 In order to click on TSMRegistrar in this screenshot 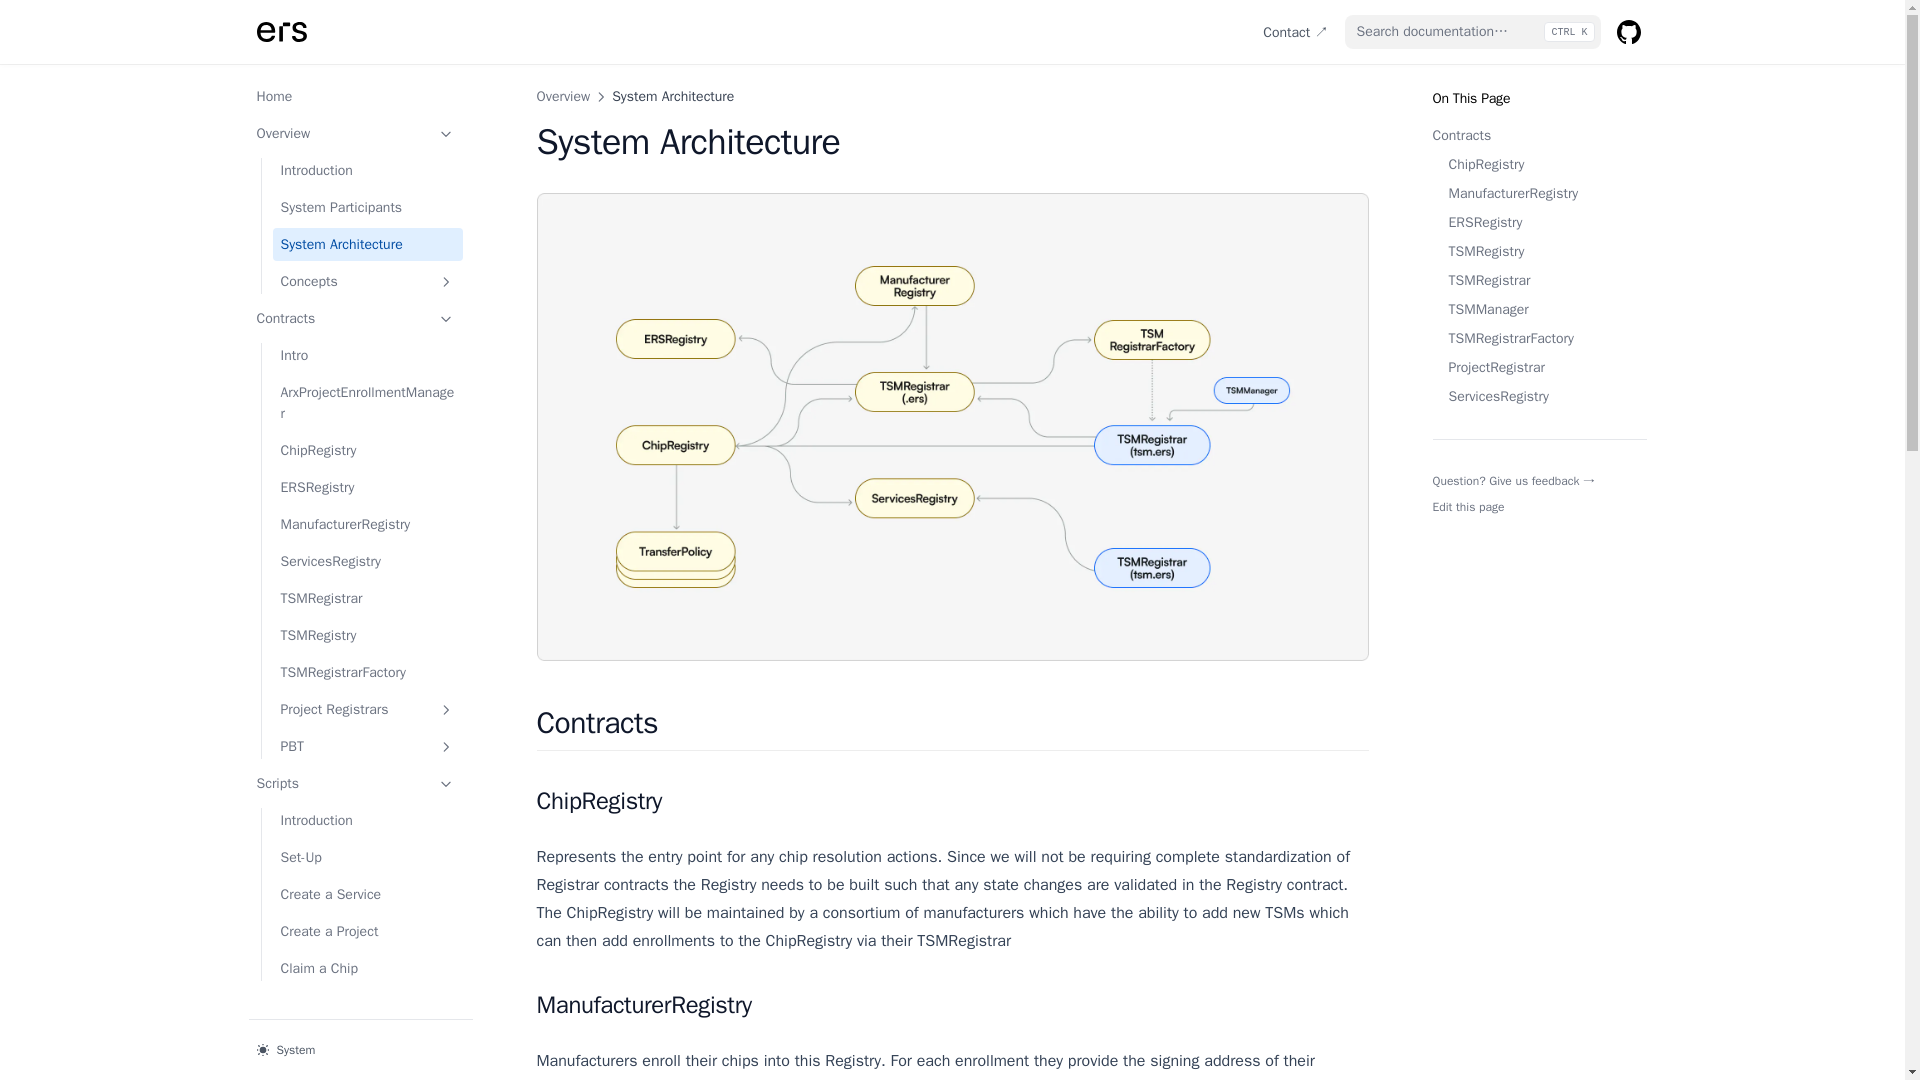, I will do `click(367, 598)`.